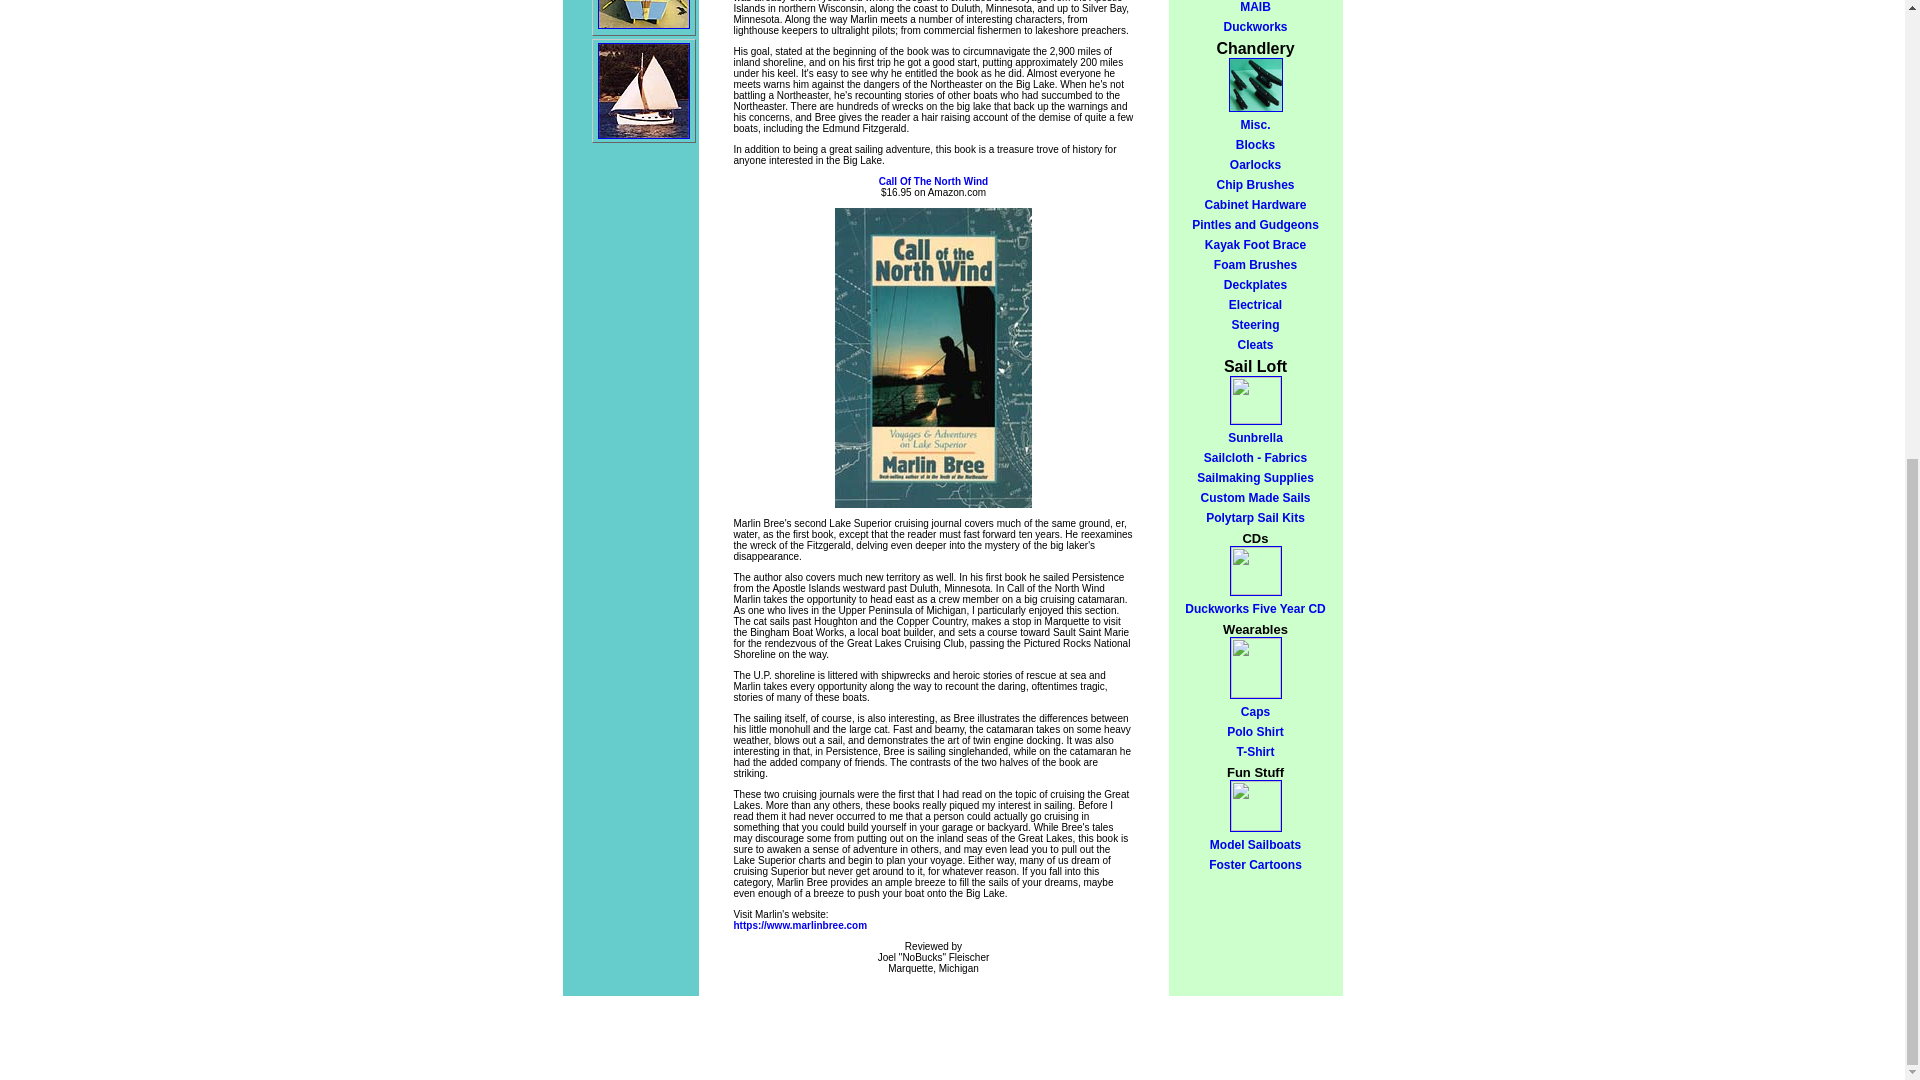  What do you see at coordinates (934, 181) in the screenshot?
I see `Call Of The North Wind` at bounding box center [934, 181].